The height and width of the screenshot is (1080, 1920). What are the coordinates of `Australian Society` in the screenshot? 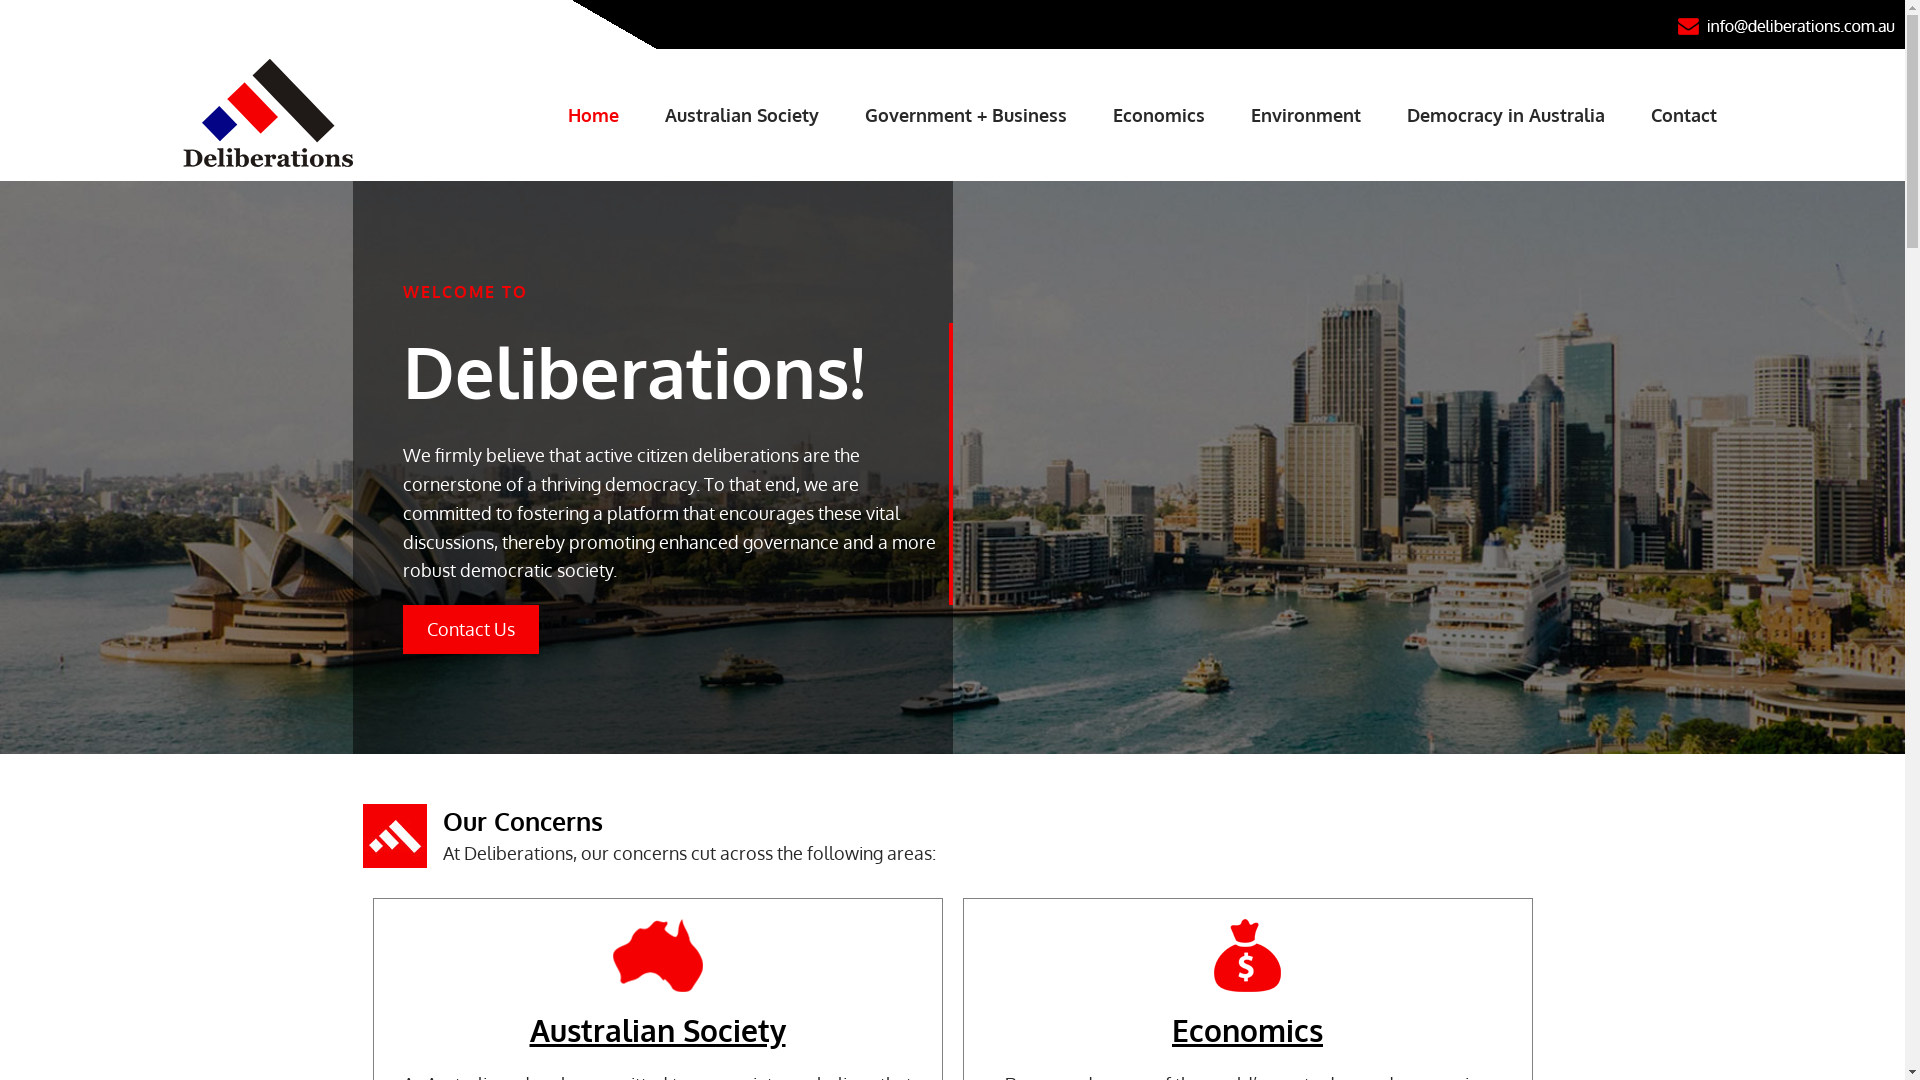 It's located at (742, 115).